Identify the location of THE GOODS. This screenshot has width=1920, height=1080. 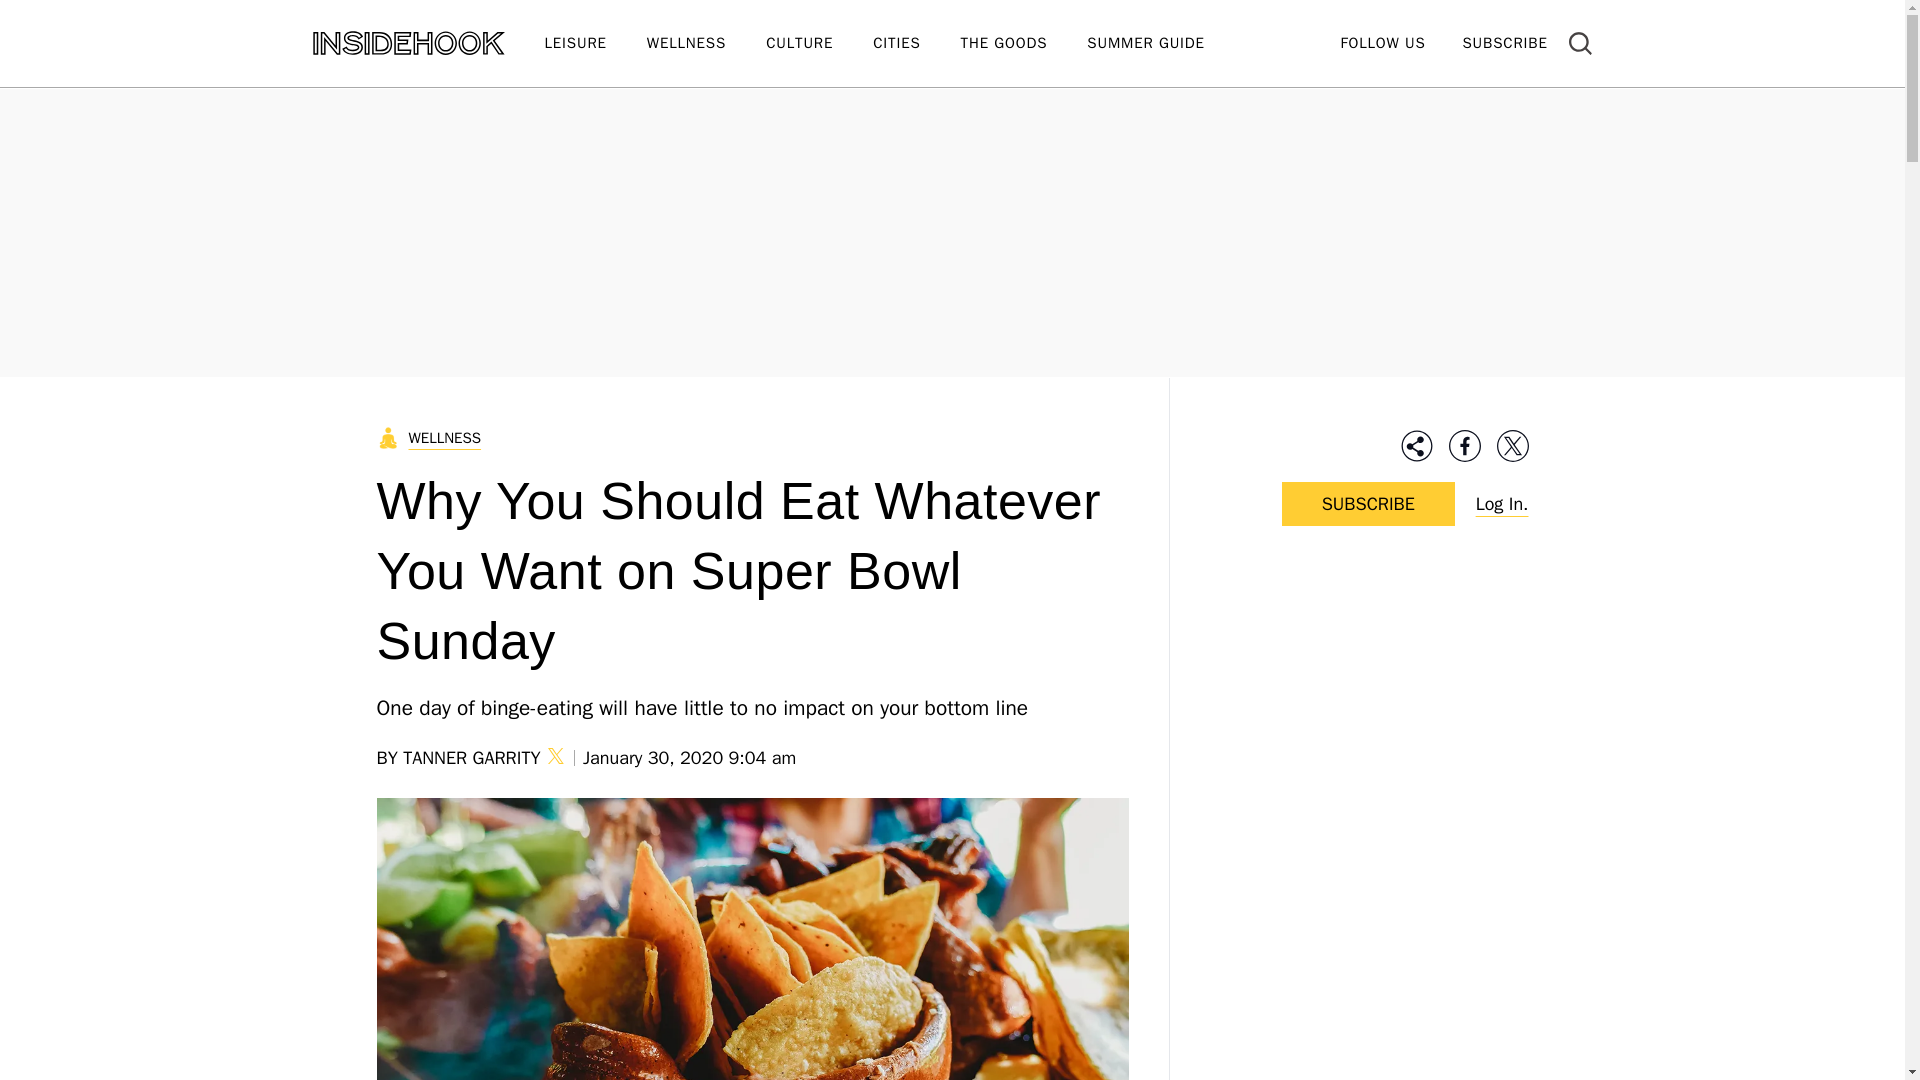
(1024, 44).